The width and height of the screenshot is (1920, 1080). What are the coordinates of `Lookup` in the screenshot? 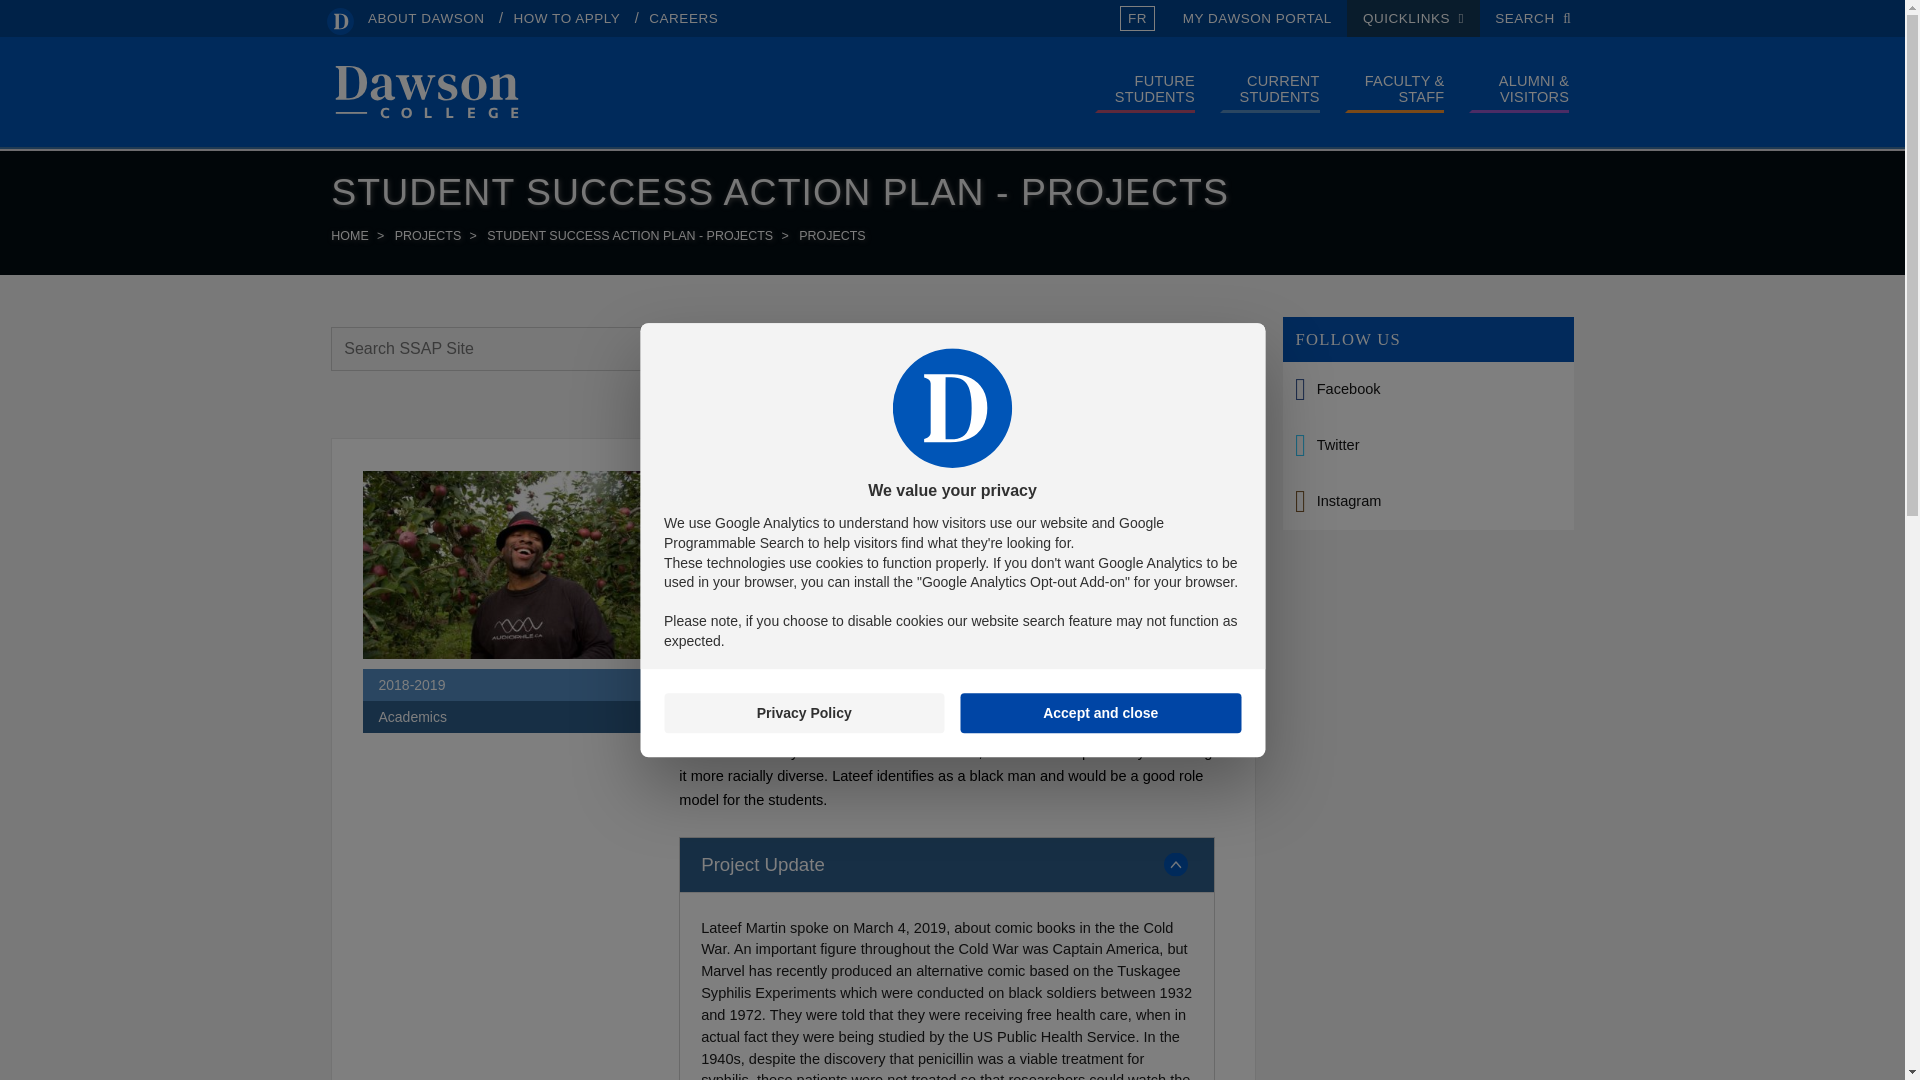 It's located at (1488, 233).